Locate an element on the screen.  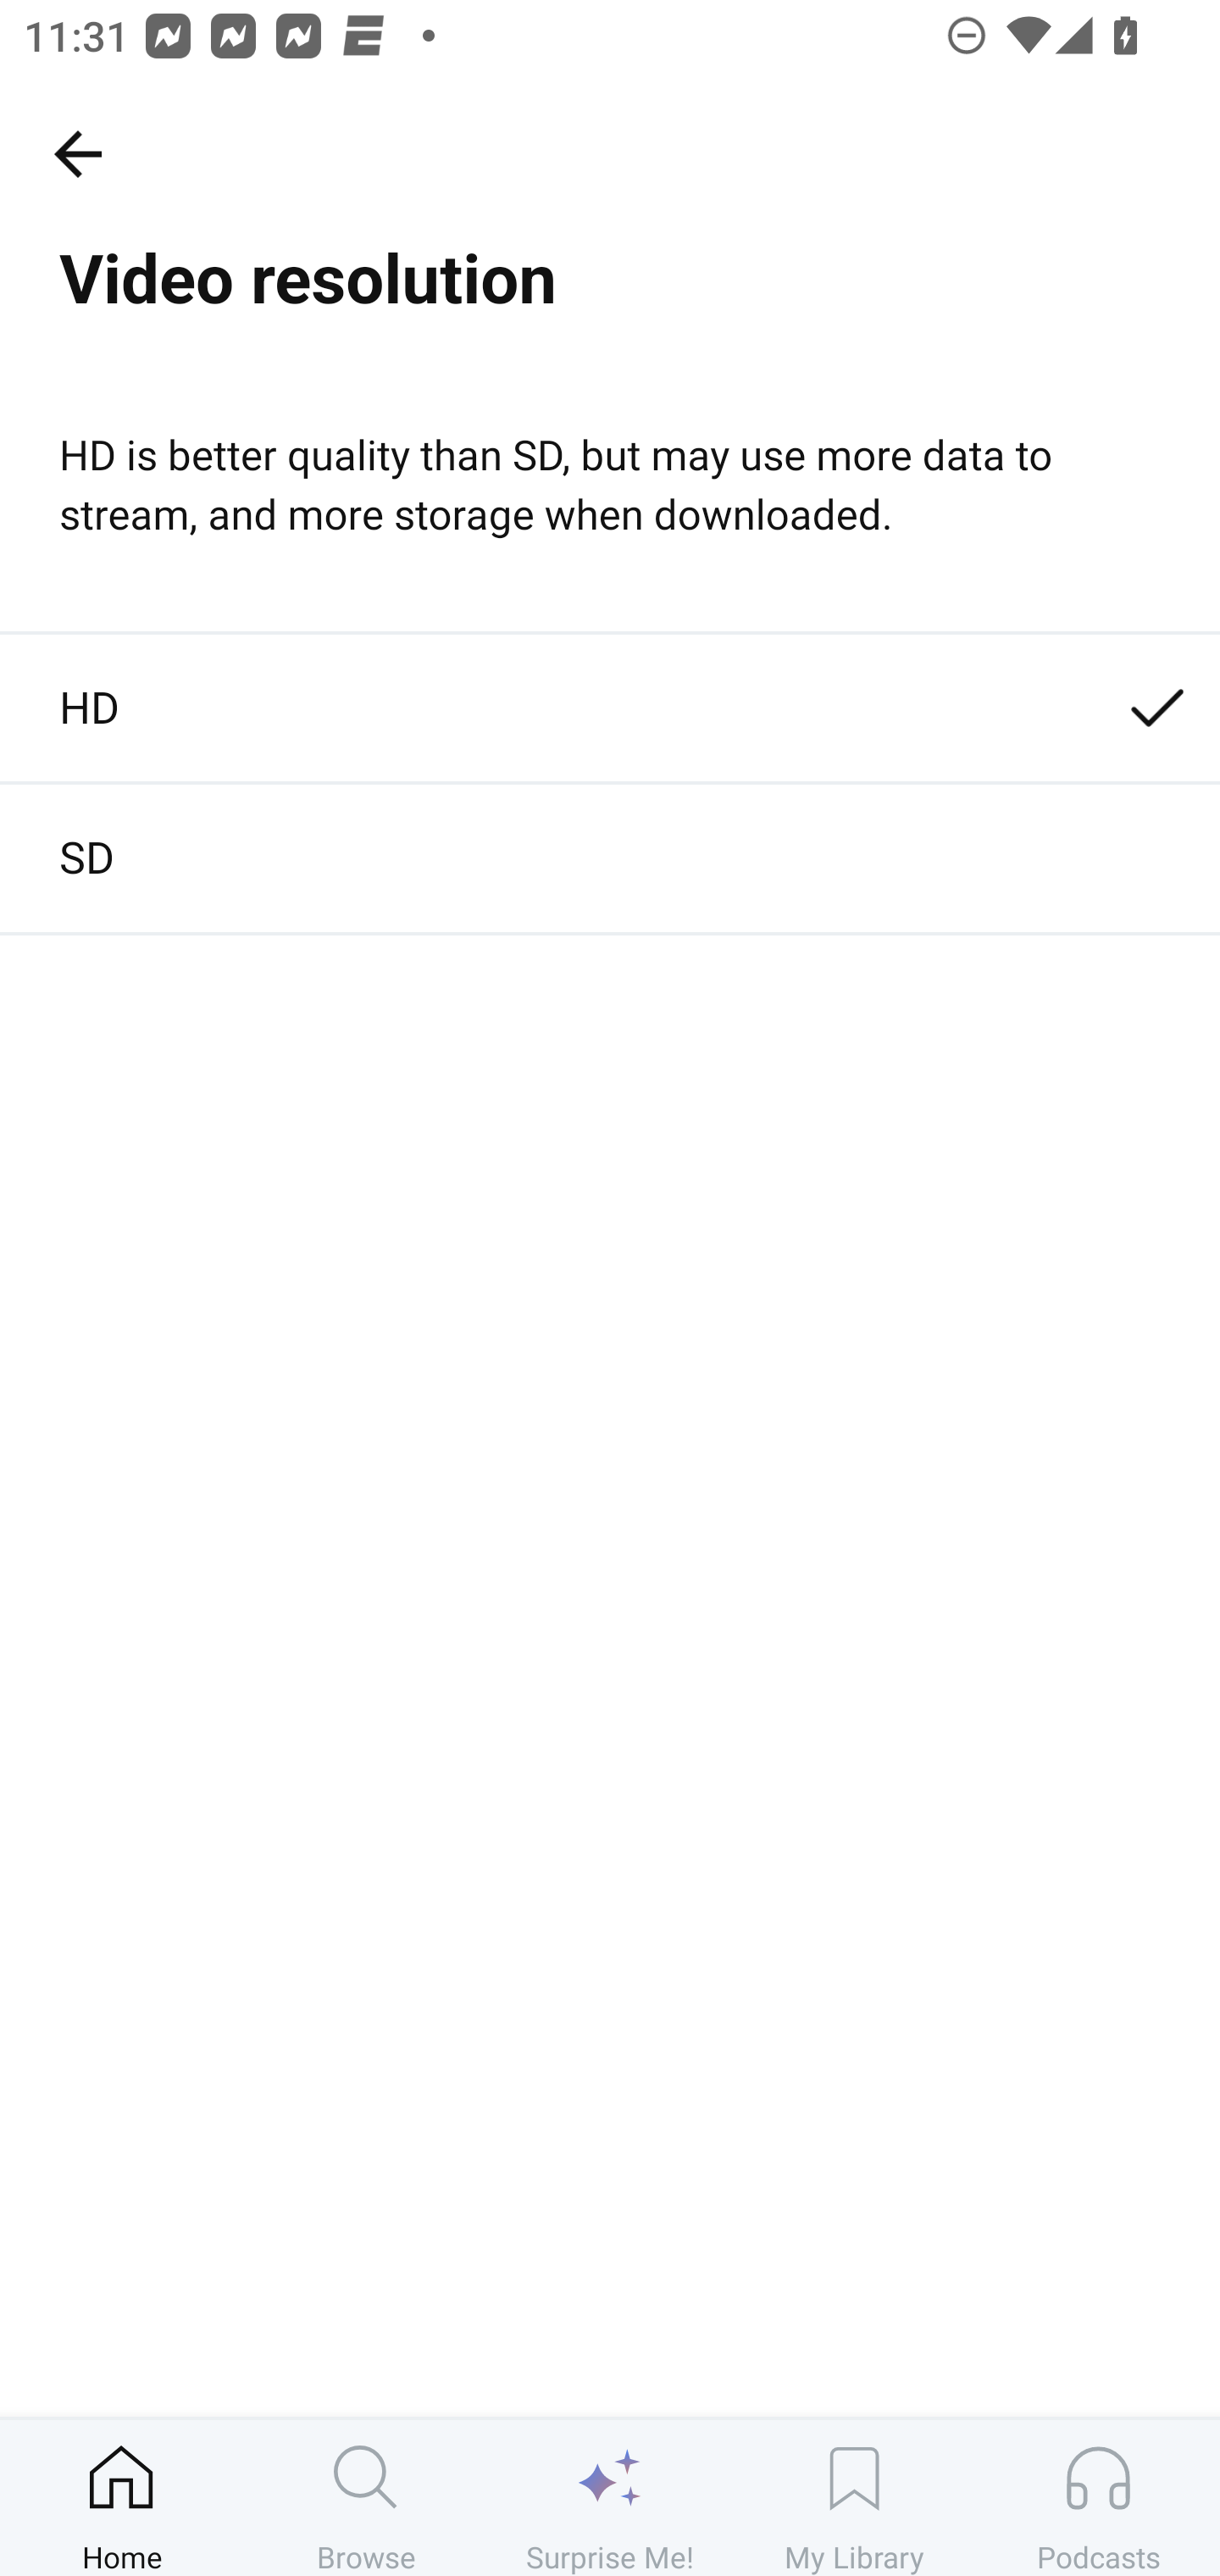
Podcasts is located at coordinates (1098, 2497).